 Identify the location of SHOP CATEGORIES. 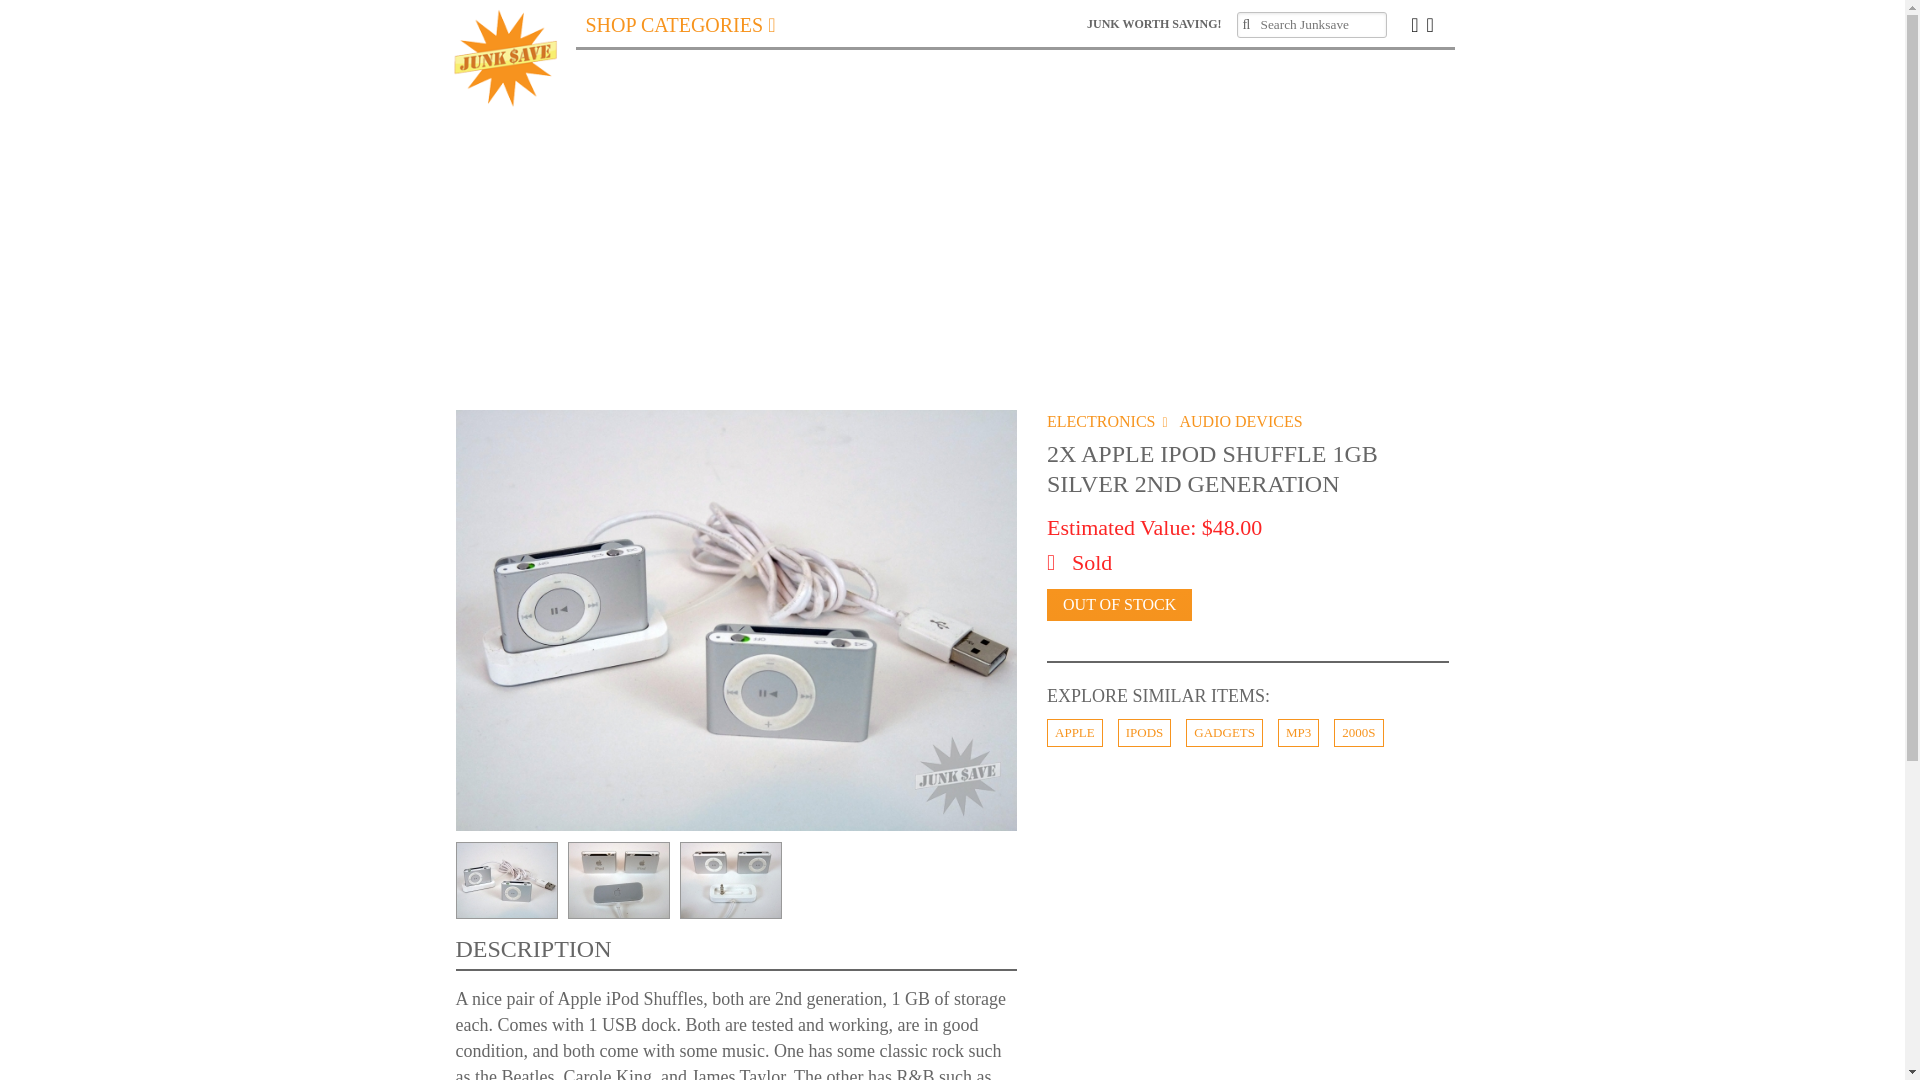
(680, 24).